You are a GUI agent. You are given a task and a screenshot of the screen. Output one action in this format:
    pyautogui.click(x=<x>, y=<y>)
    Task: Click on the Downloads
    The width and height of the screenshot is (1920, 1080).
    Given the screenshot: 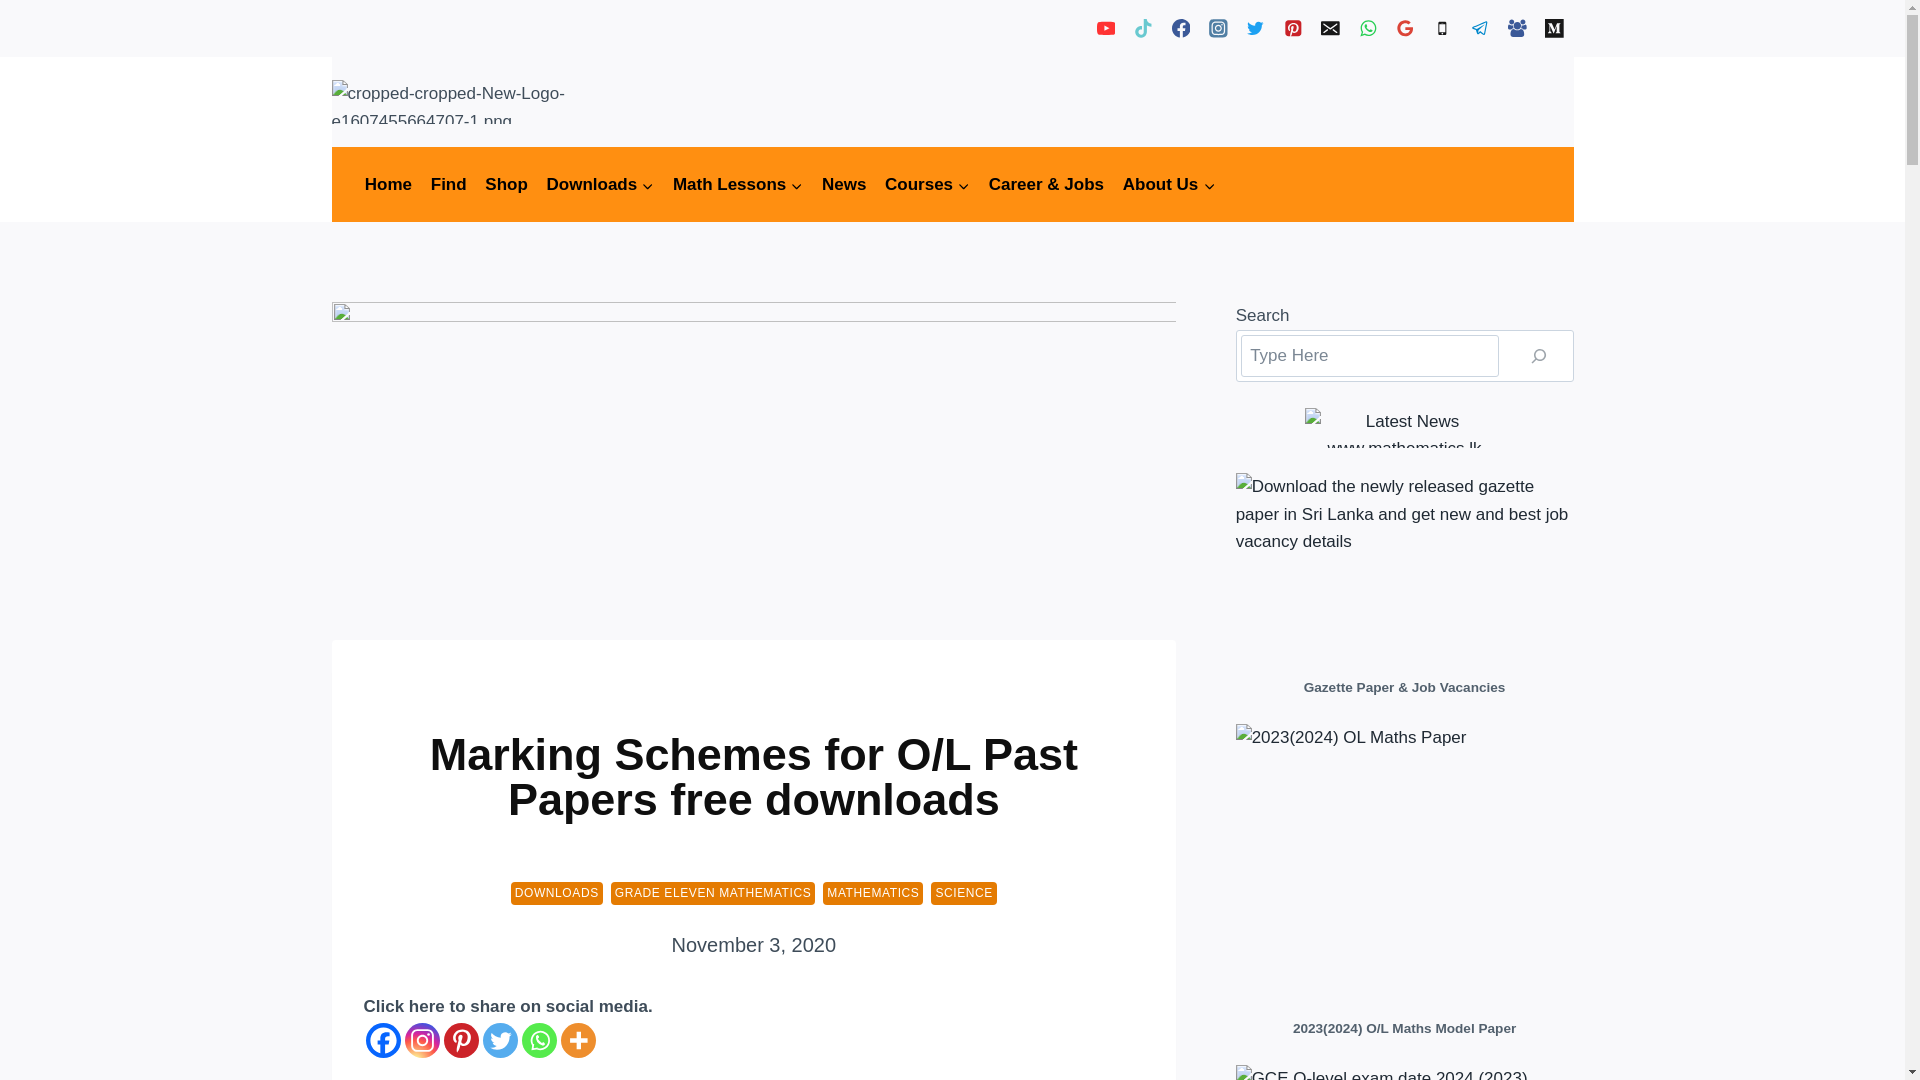 What is the action you would take?
    pyautogui.click(x=600, y=184)
    